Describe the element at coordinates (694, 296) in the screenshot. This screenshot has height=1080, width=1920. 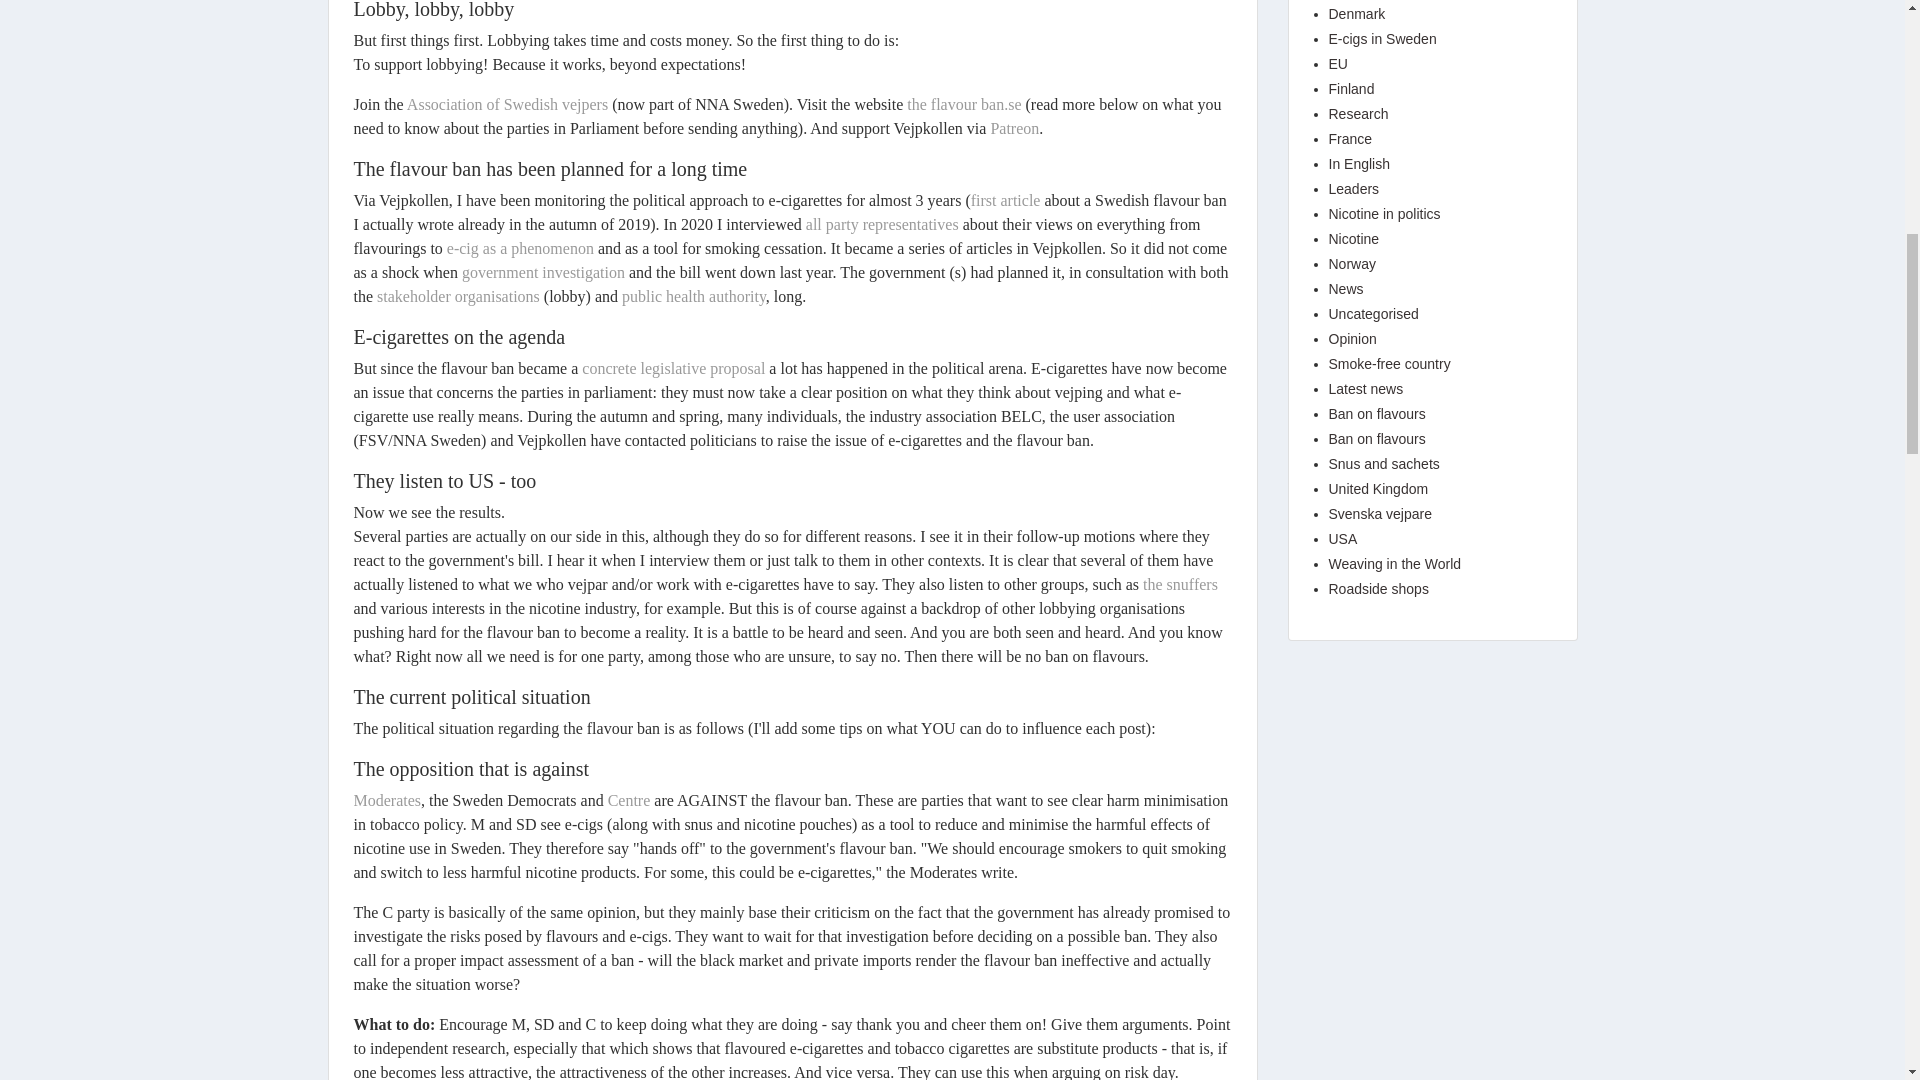
I see `public health authority` at that location.